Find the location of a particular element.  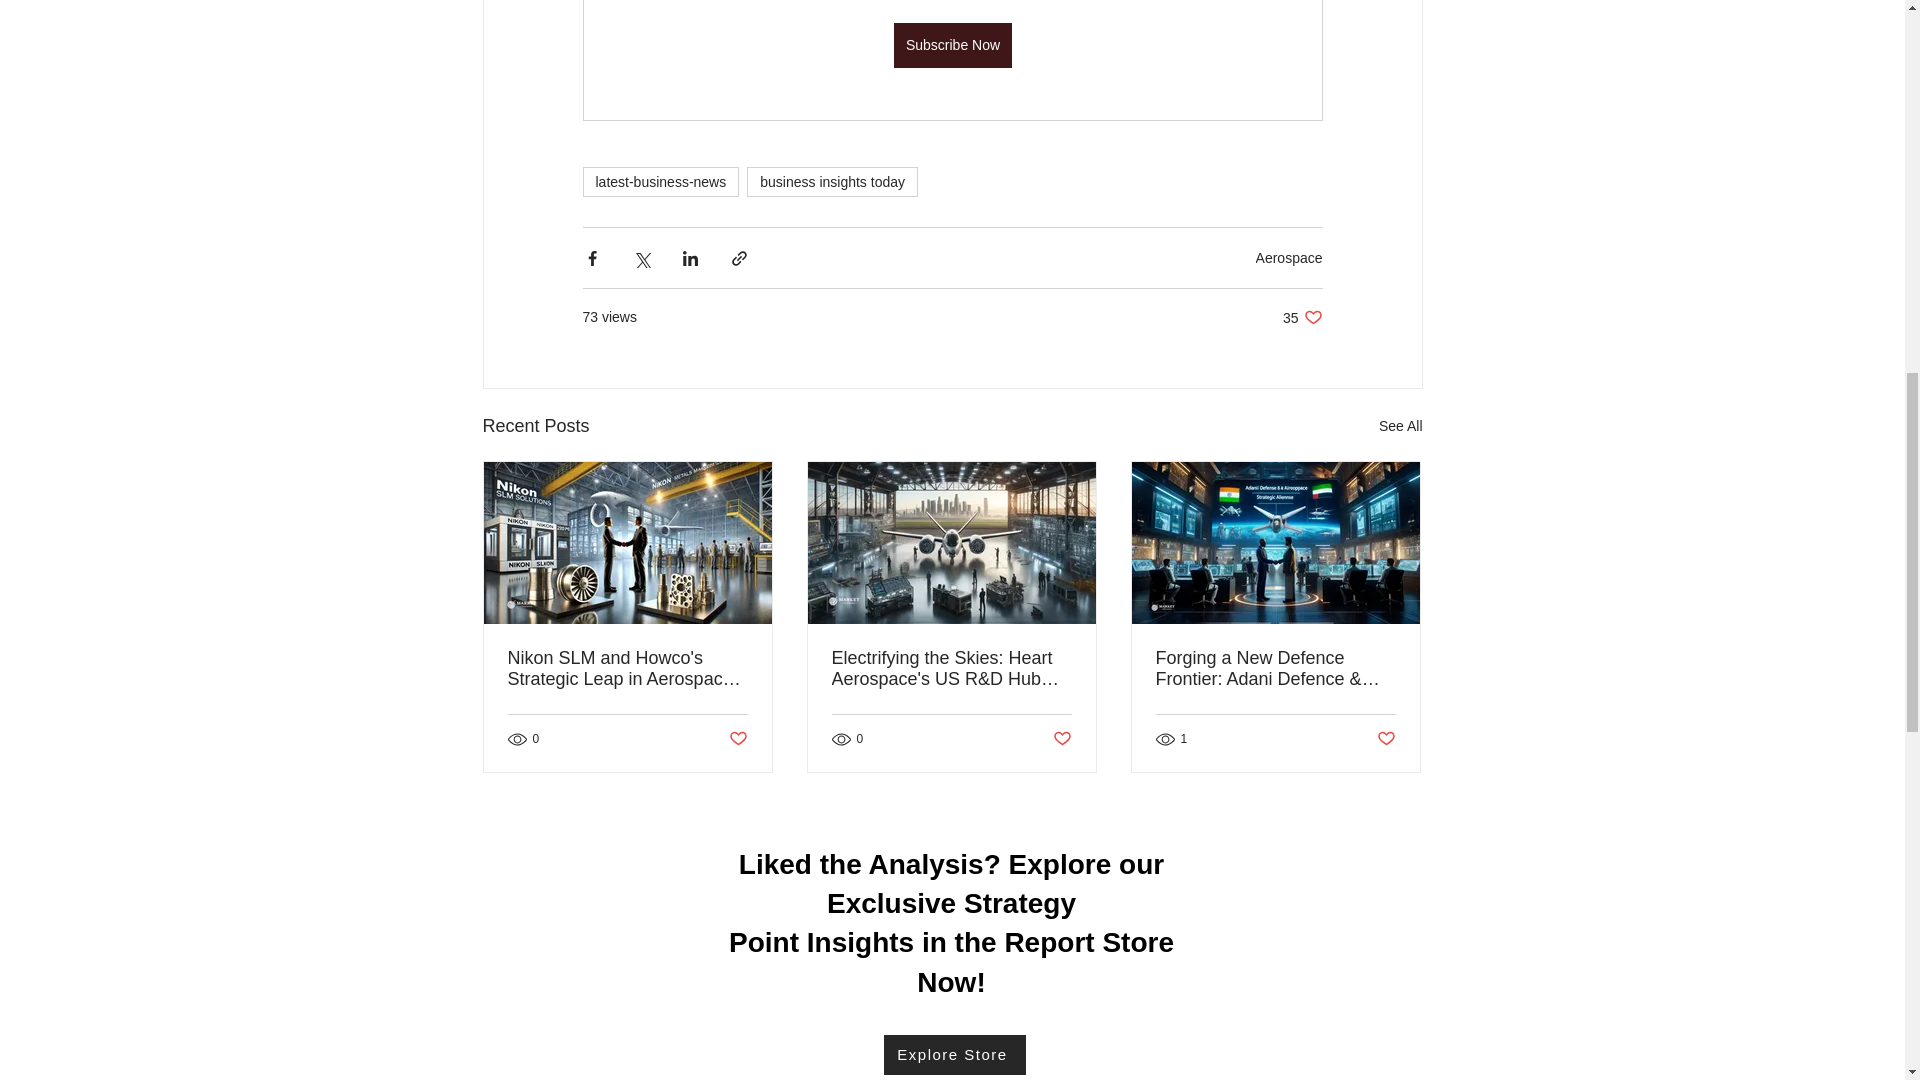

Post not marked as liked is located at coordinates (1302, 317).